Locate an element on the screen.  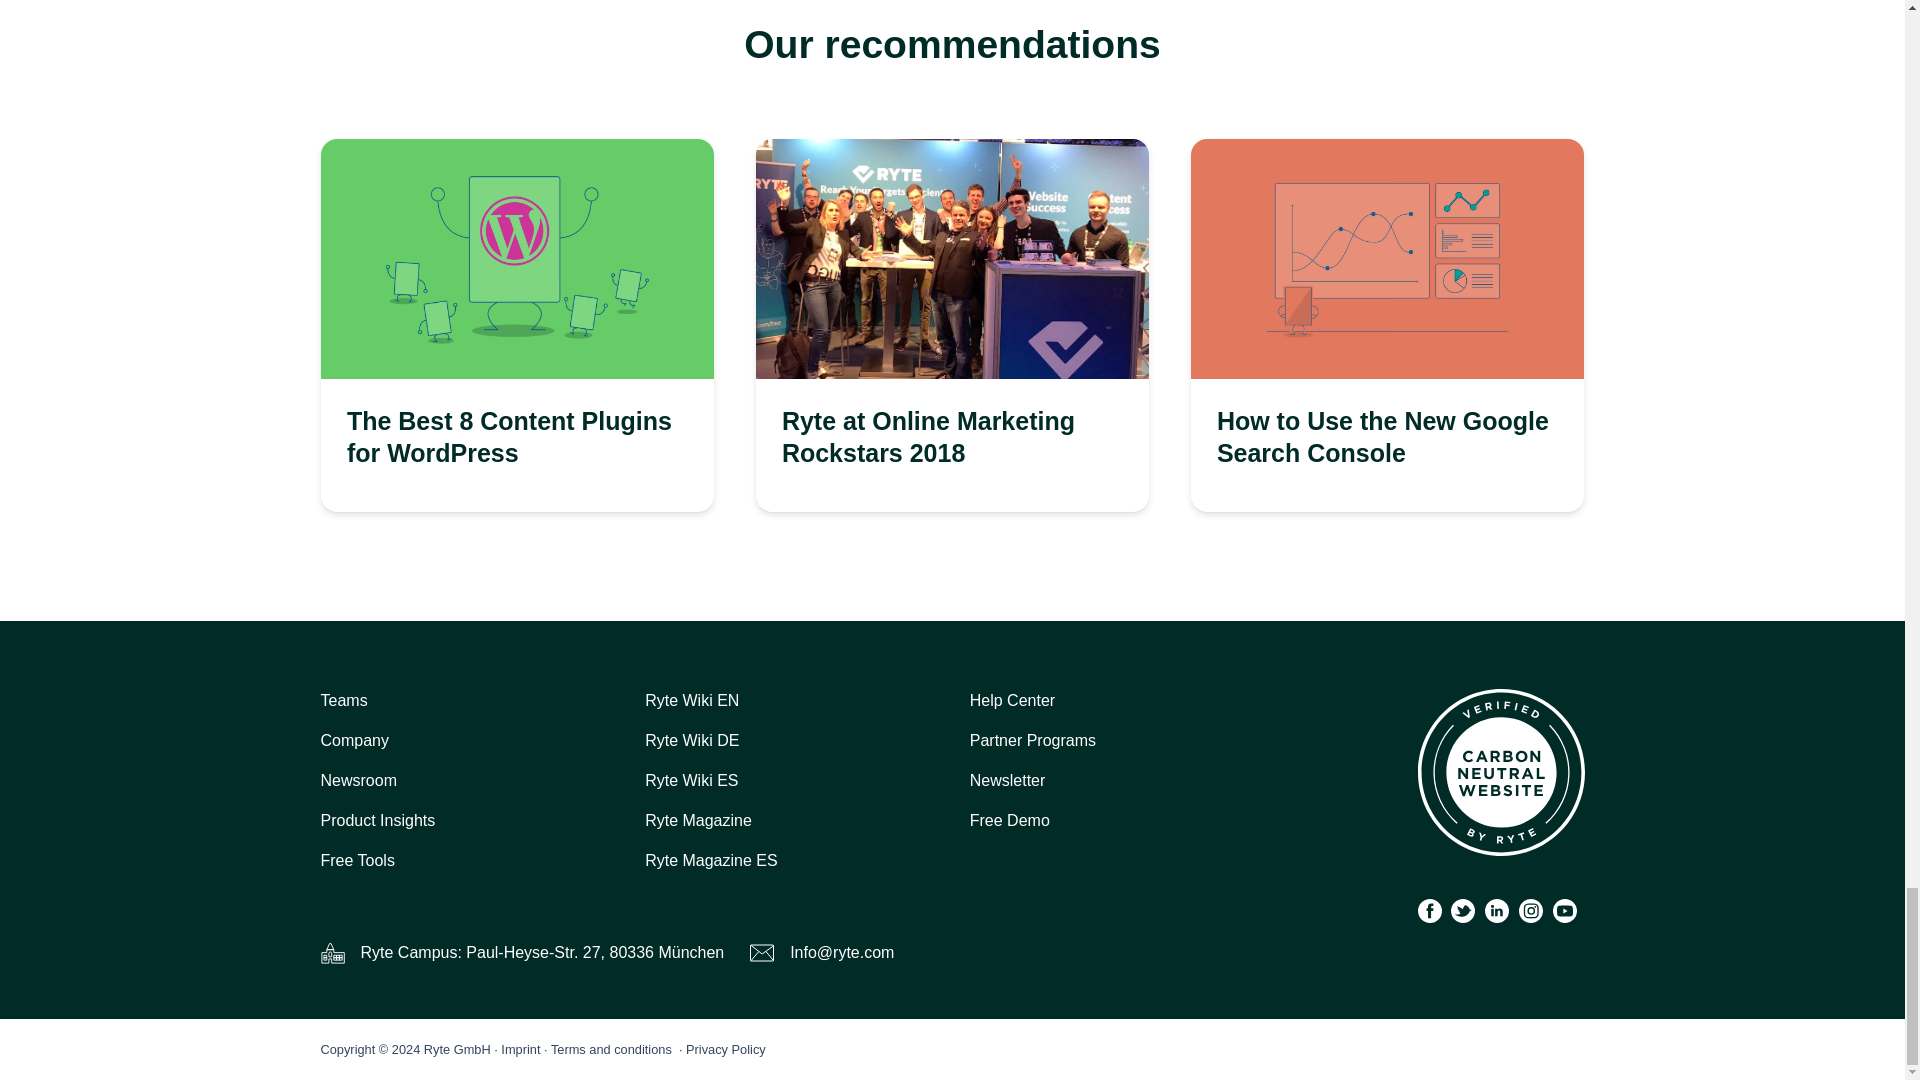
Instagram is located at coordinates (1530, 910).